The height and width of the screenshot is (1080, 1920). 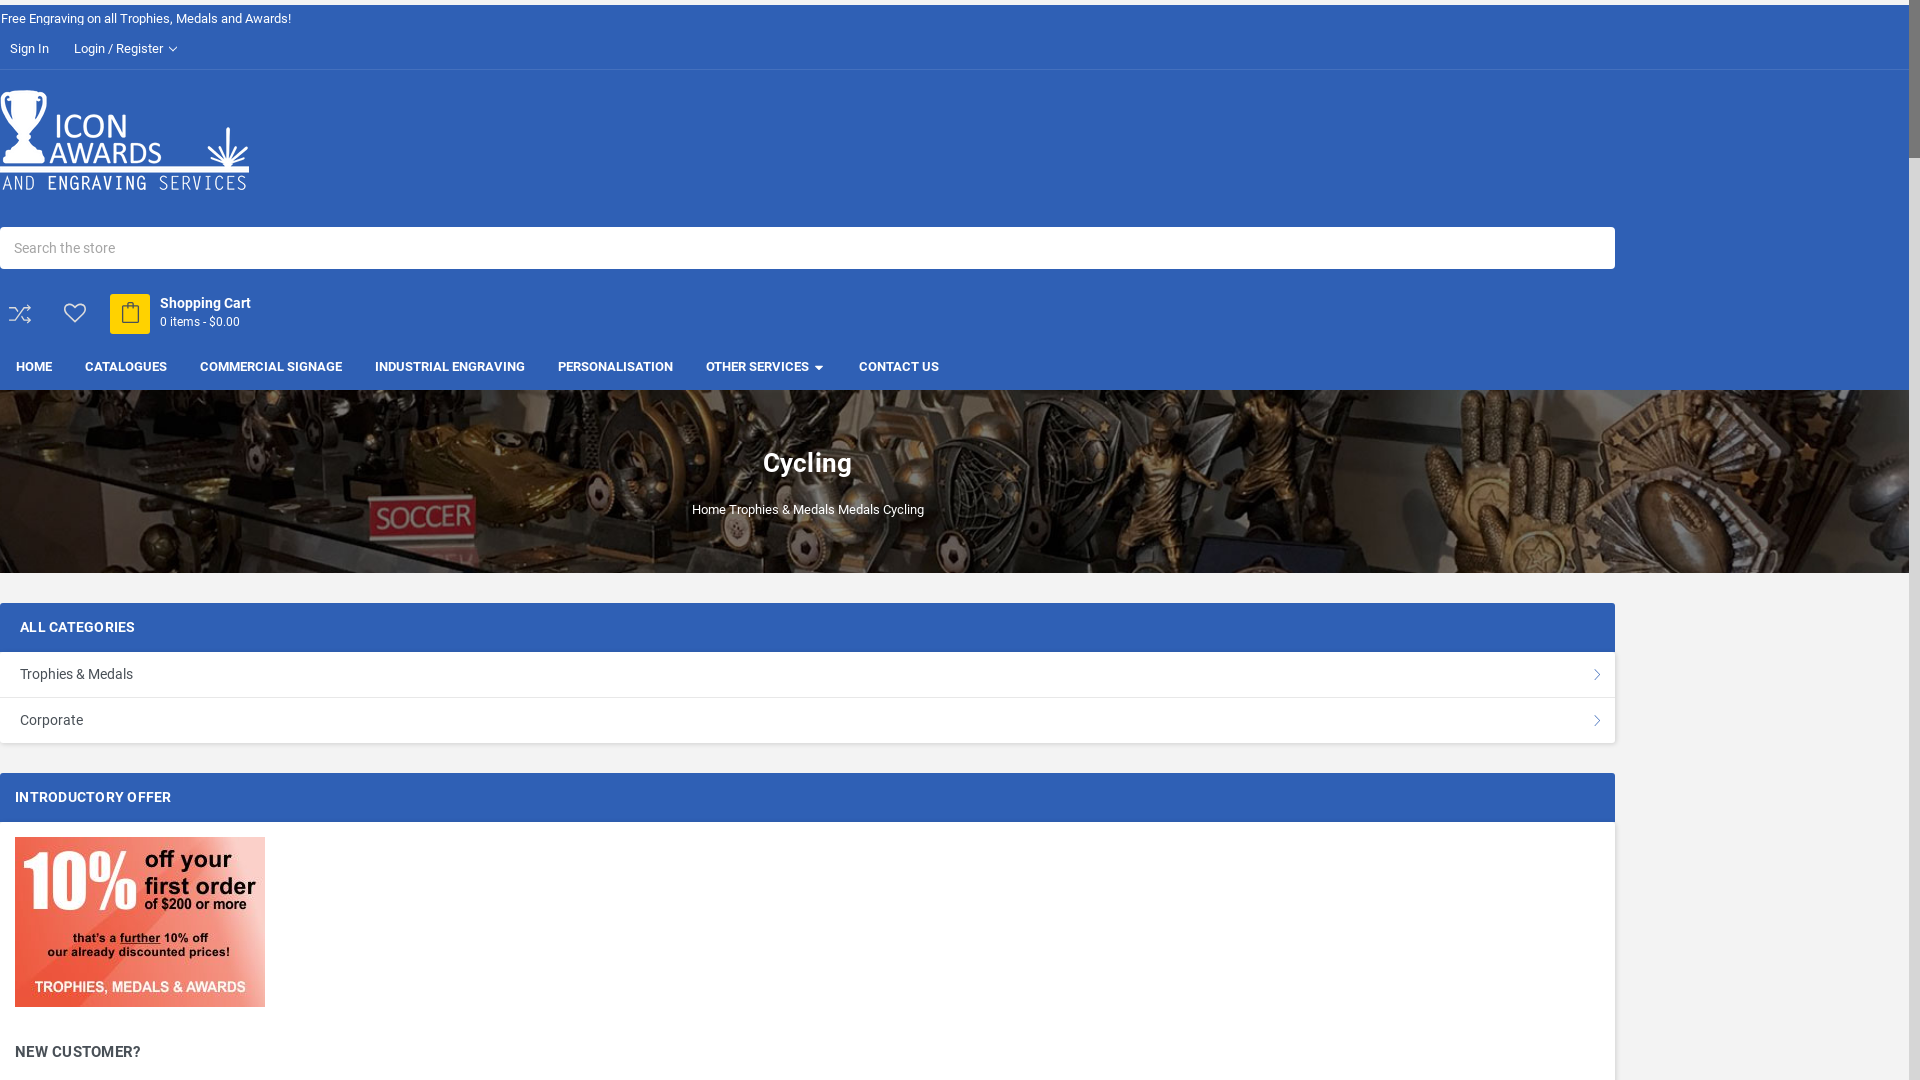 What do you see at coordinates (709, 510) in the screenshot?
I see `Home` at bounding box center [709, 510].